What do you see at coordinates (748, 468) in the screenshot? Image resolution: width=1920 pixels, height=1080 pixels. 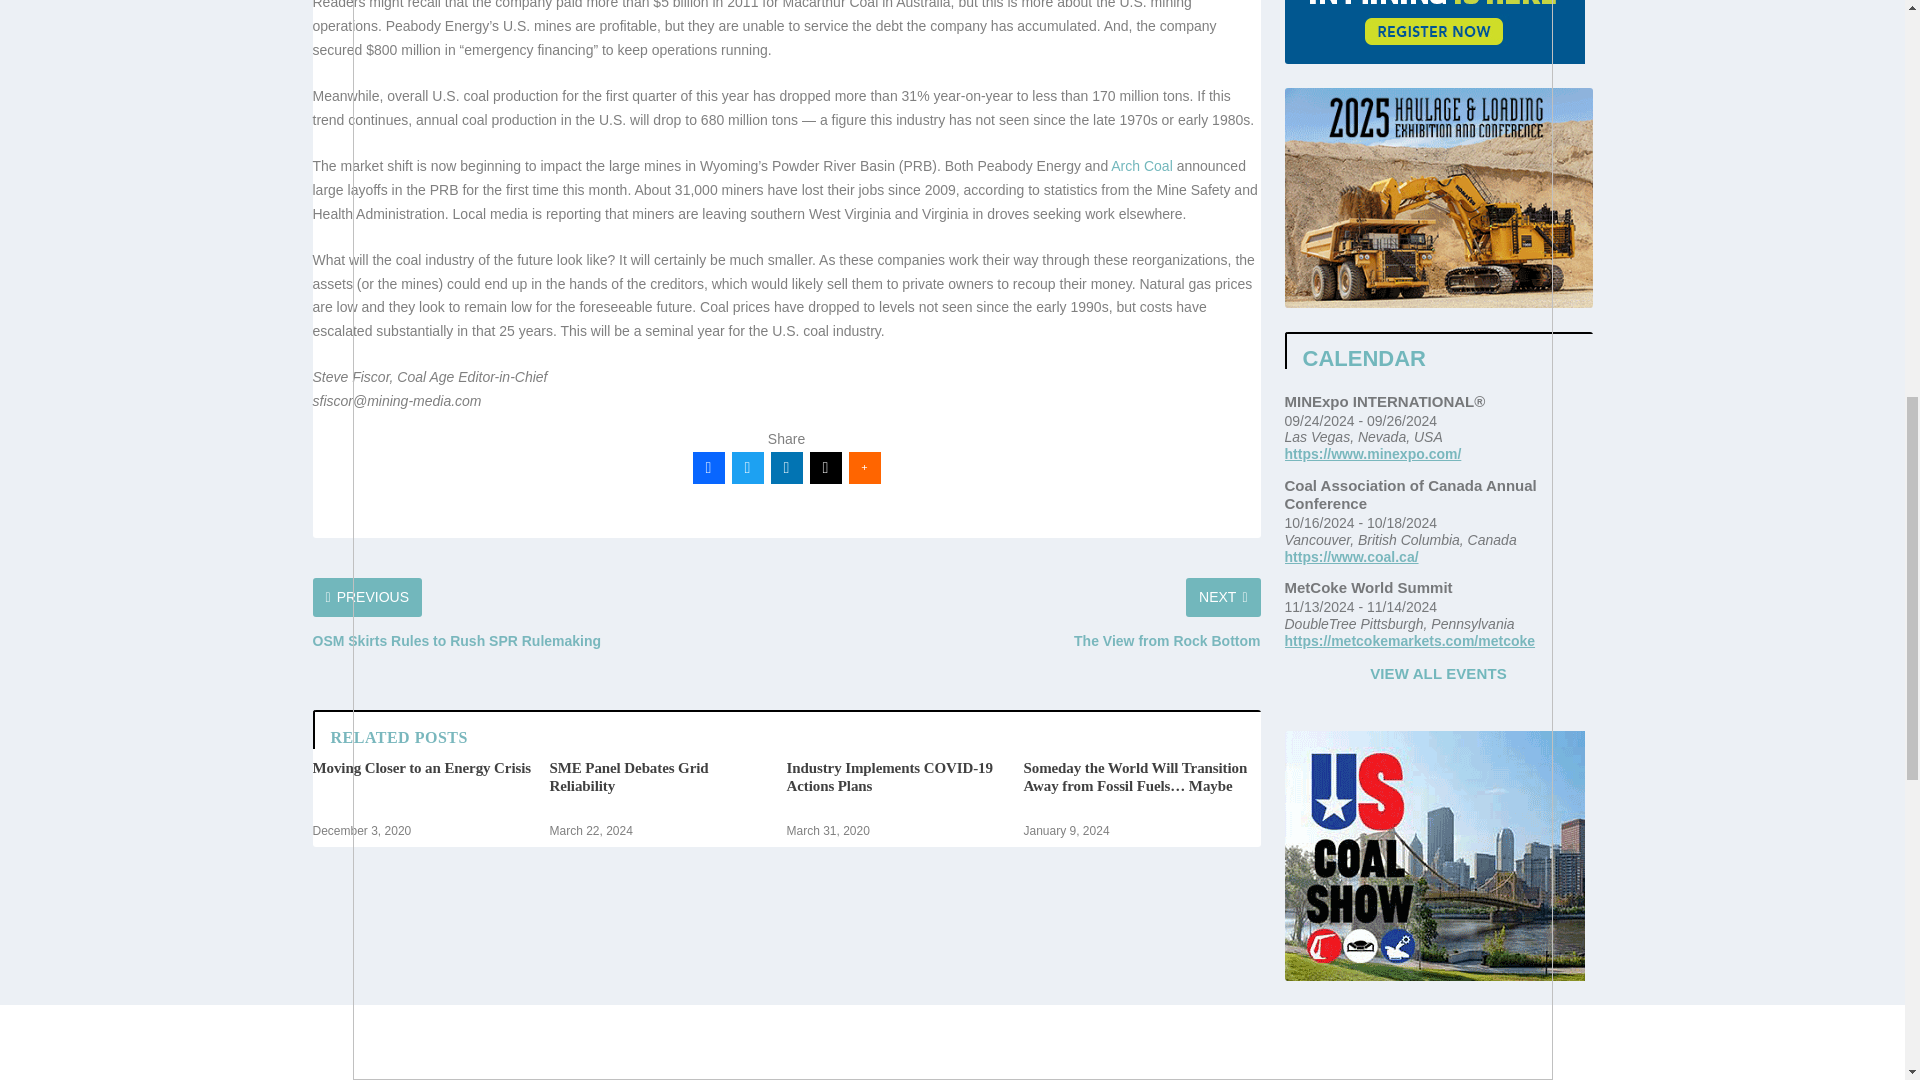 I see `Tweet this !` at bounding box center [748, 468].